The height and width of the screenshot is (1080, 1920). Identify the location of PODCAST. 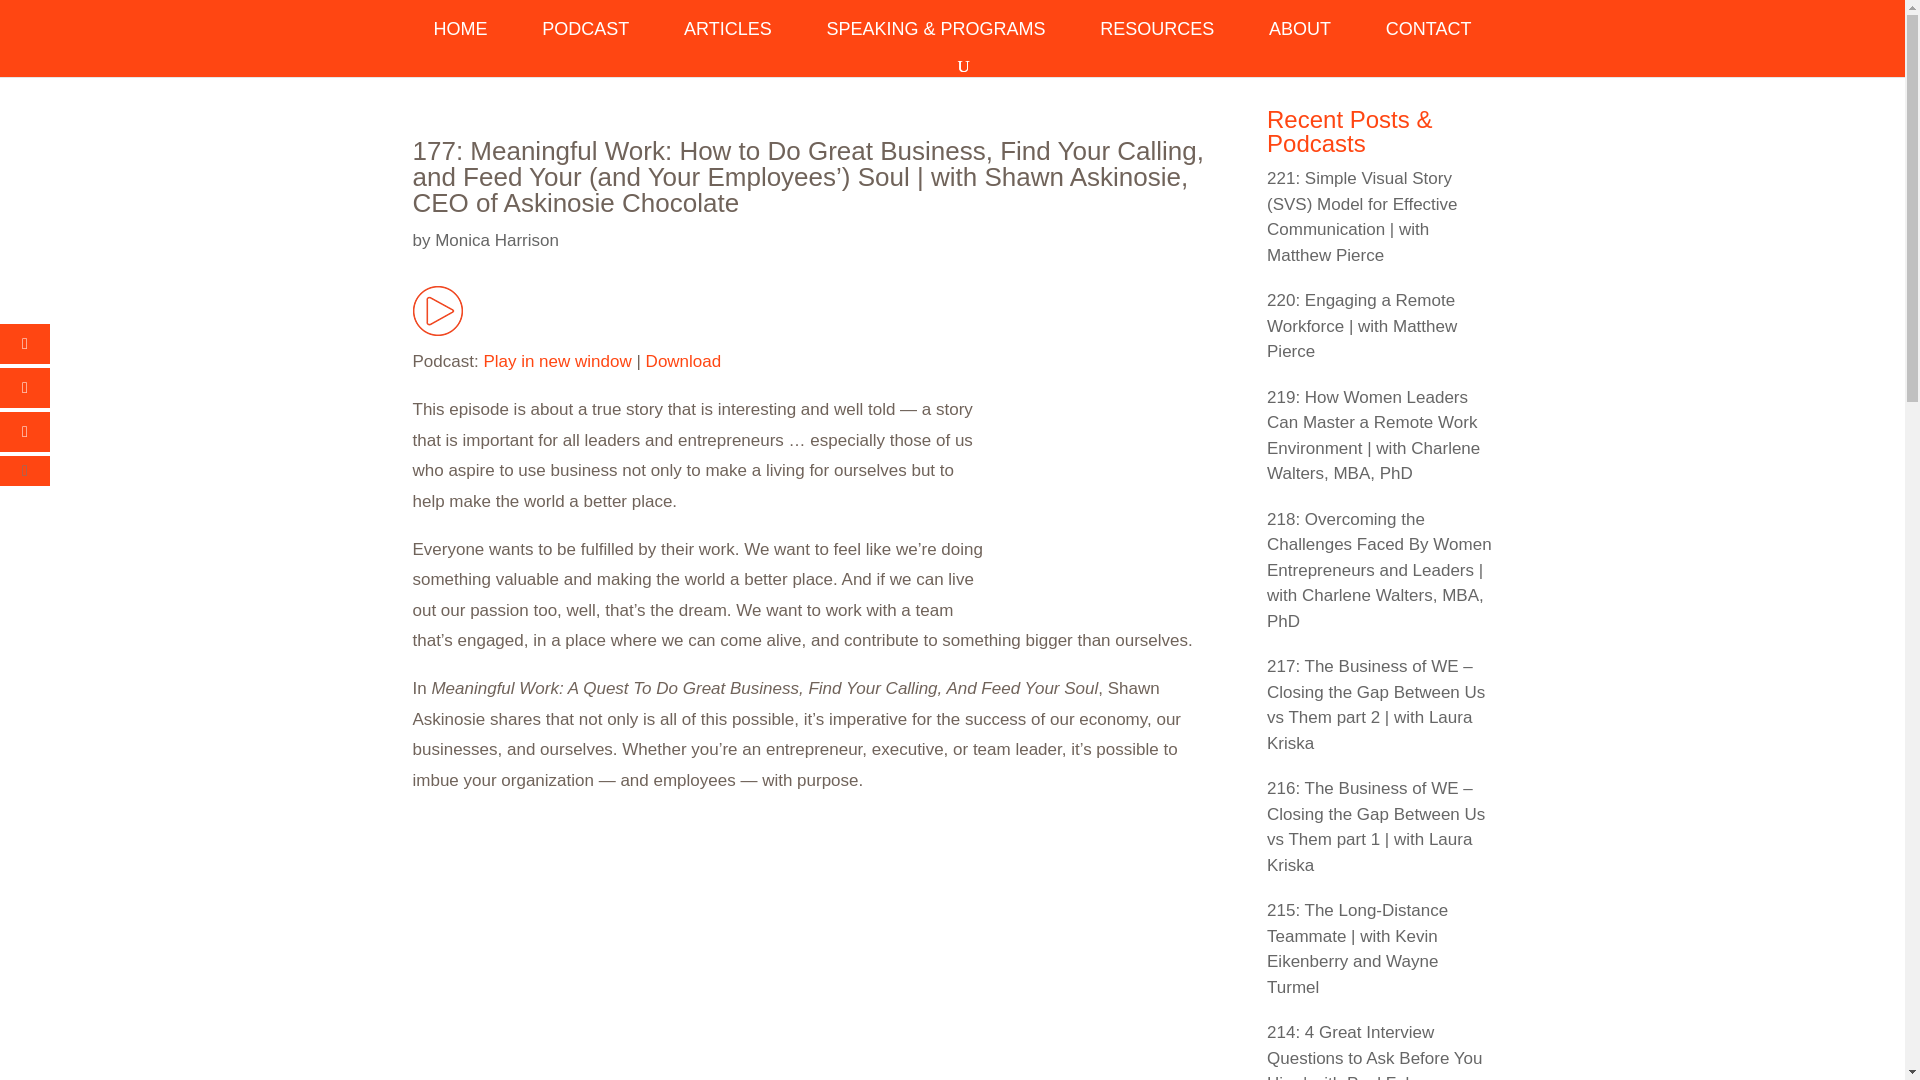
(585, 38).